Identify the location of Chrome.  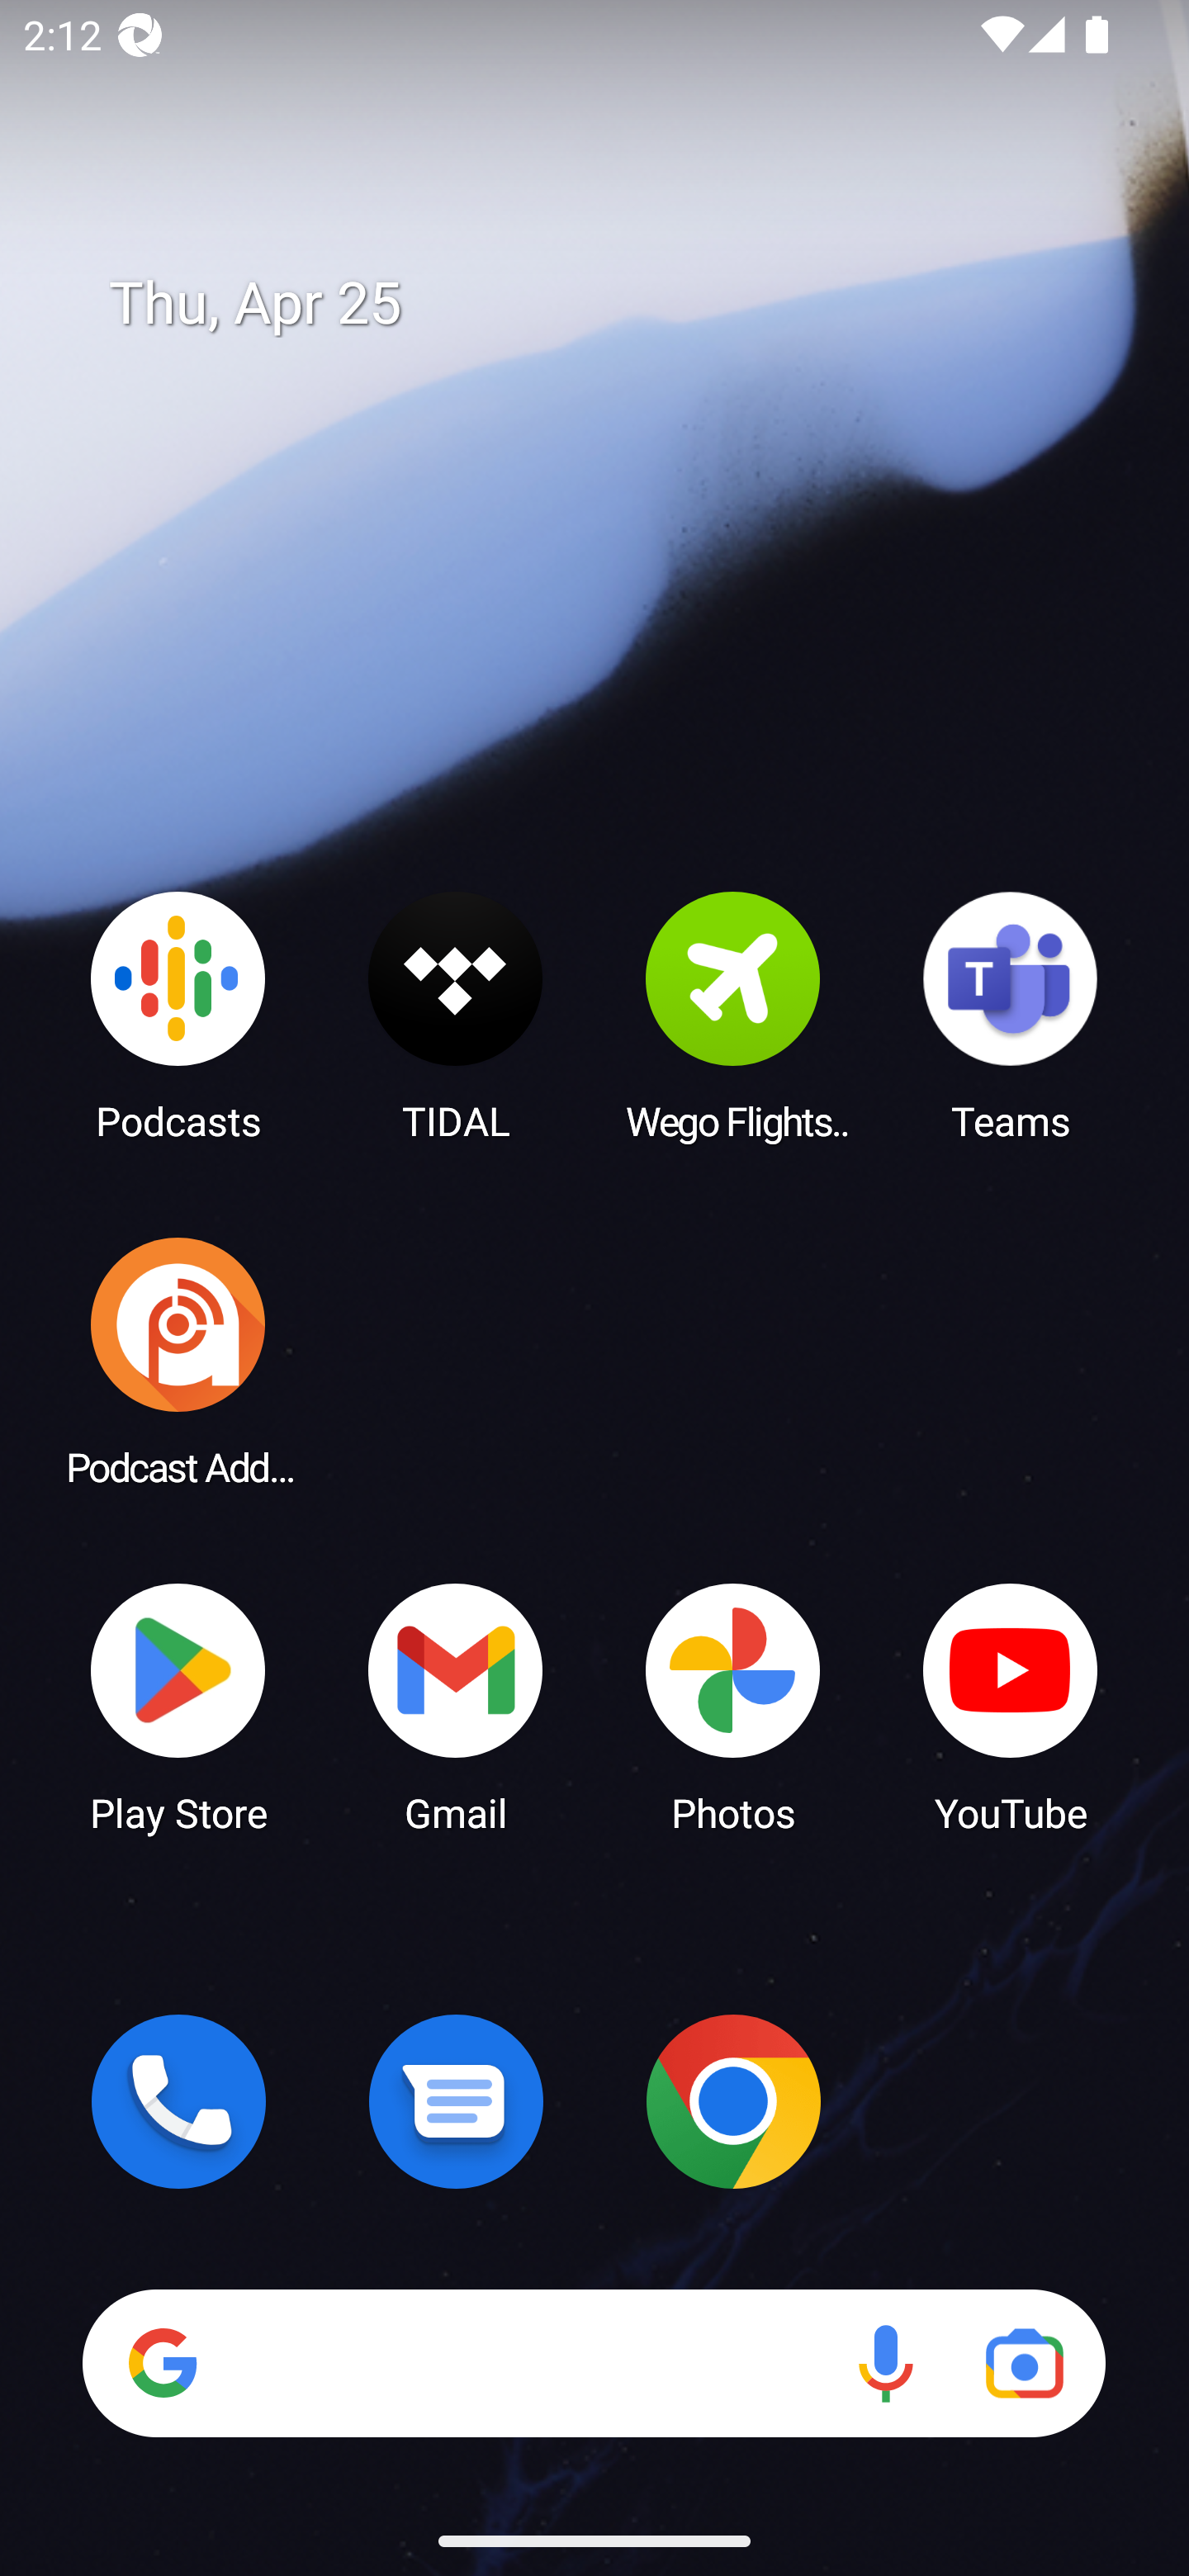
(733, 2101).